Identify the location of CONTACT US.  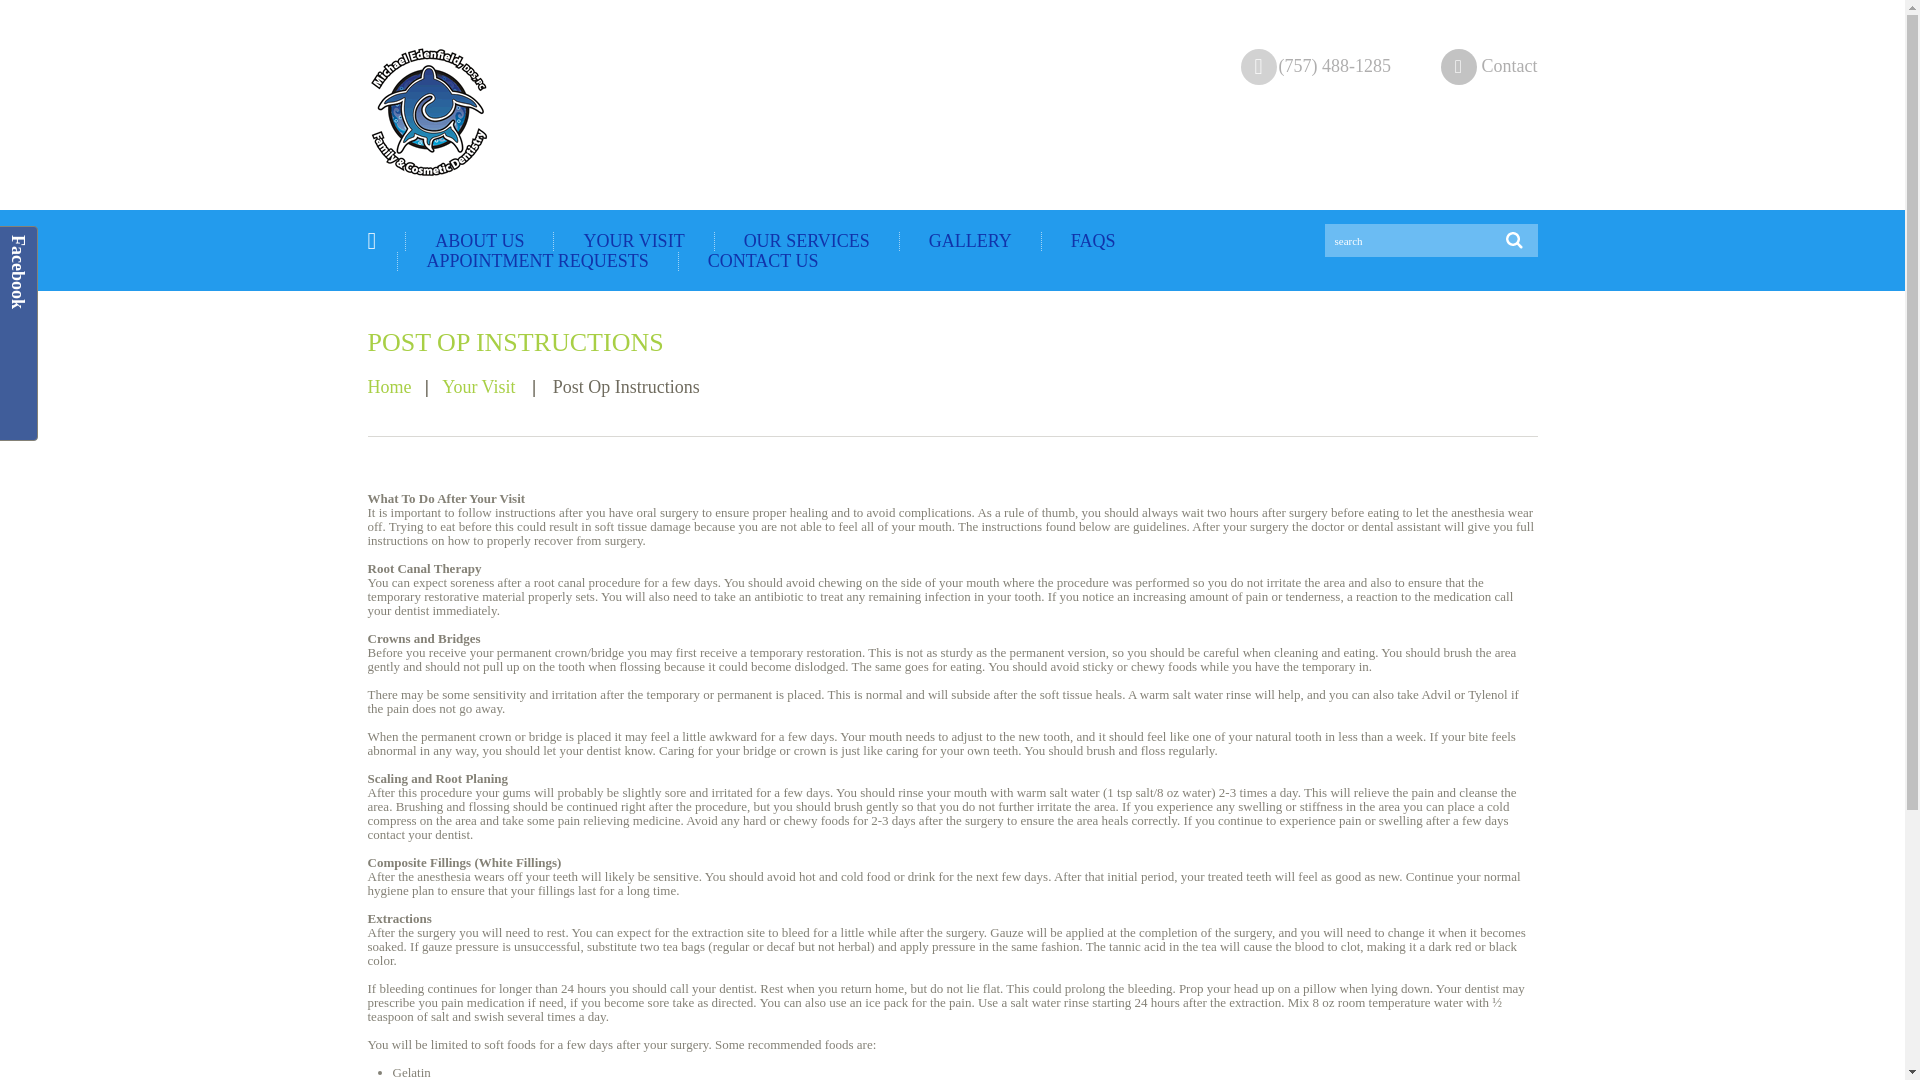
(764, 260).